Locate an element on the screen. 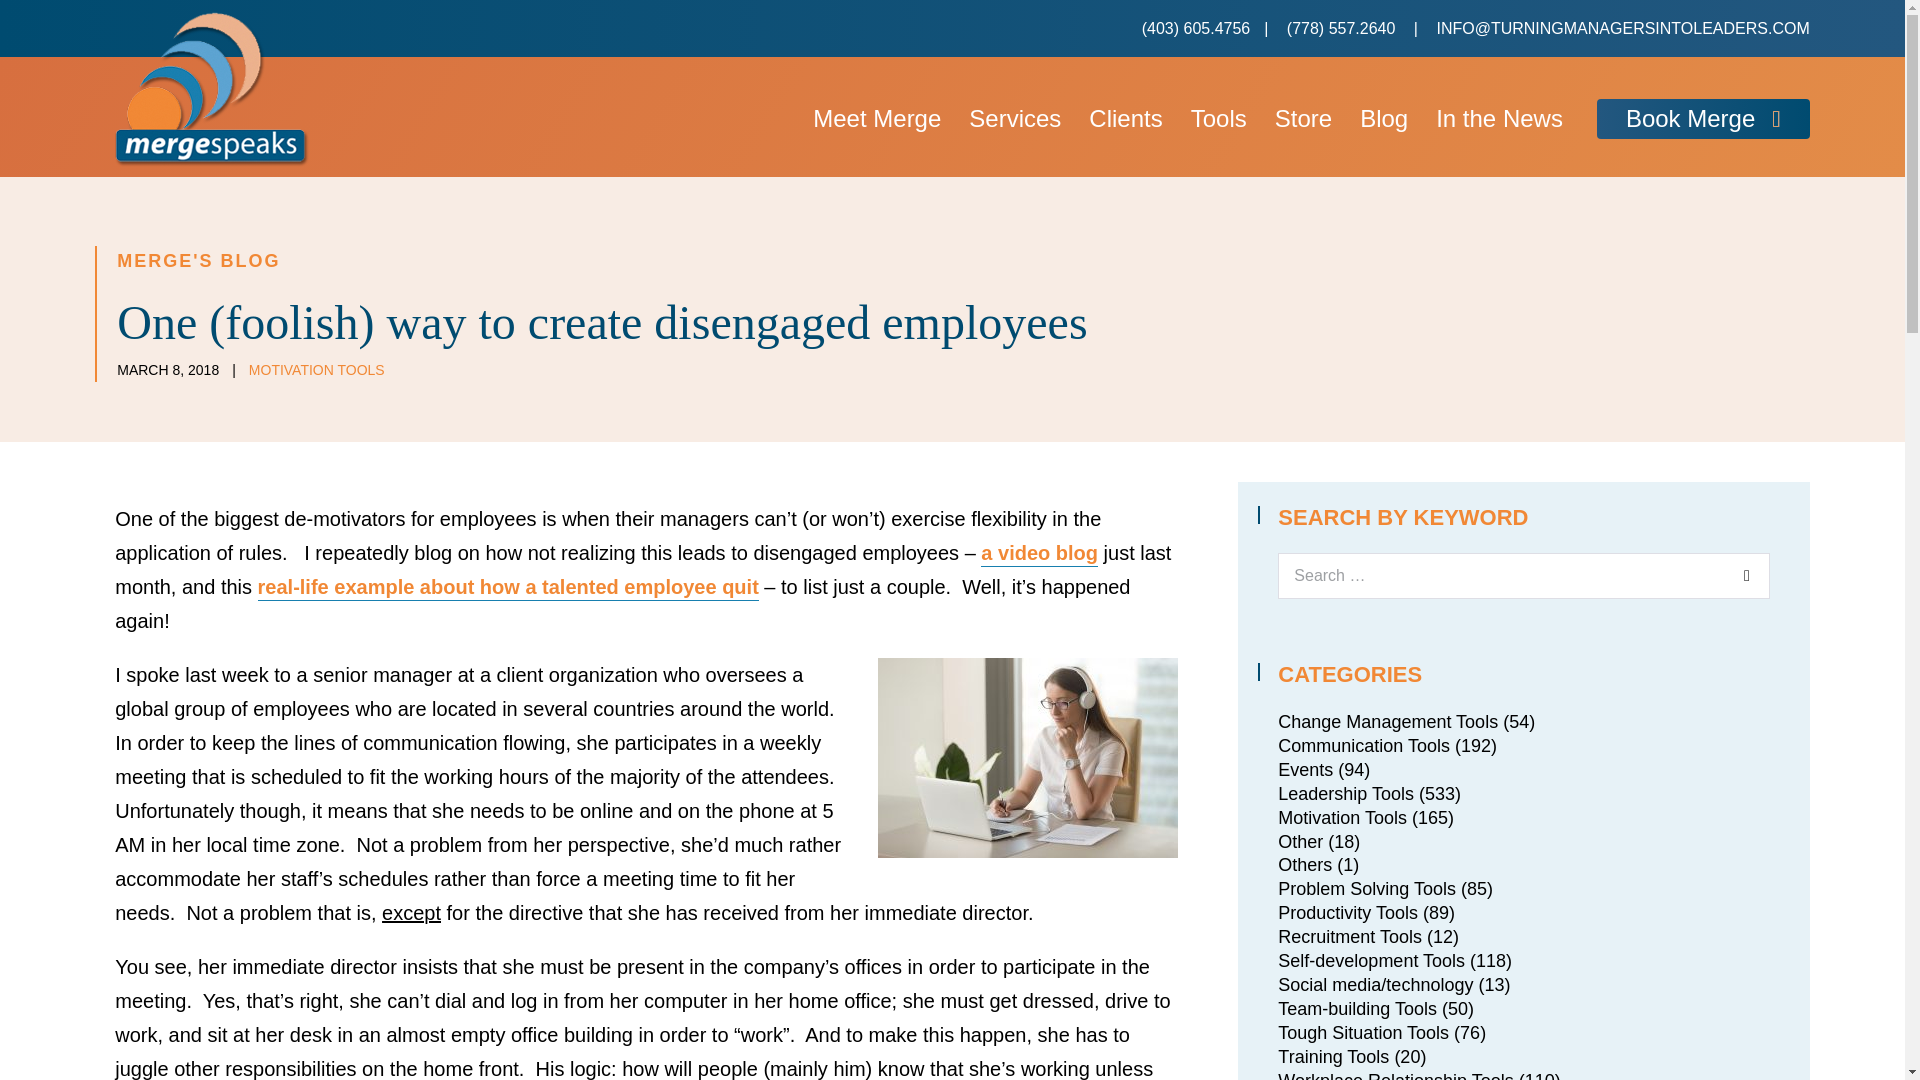  Clients is located at coordinates (1125, 120).